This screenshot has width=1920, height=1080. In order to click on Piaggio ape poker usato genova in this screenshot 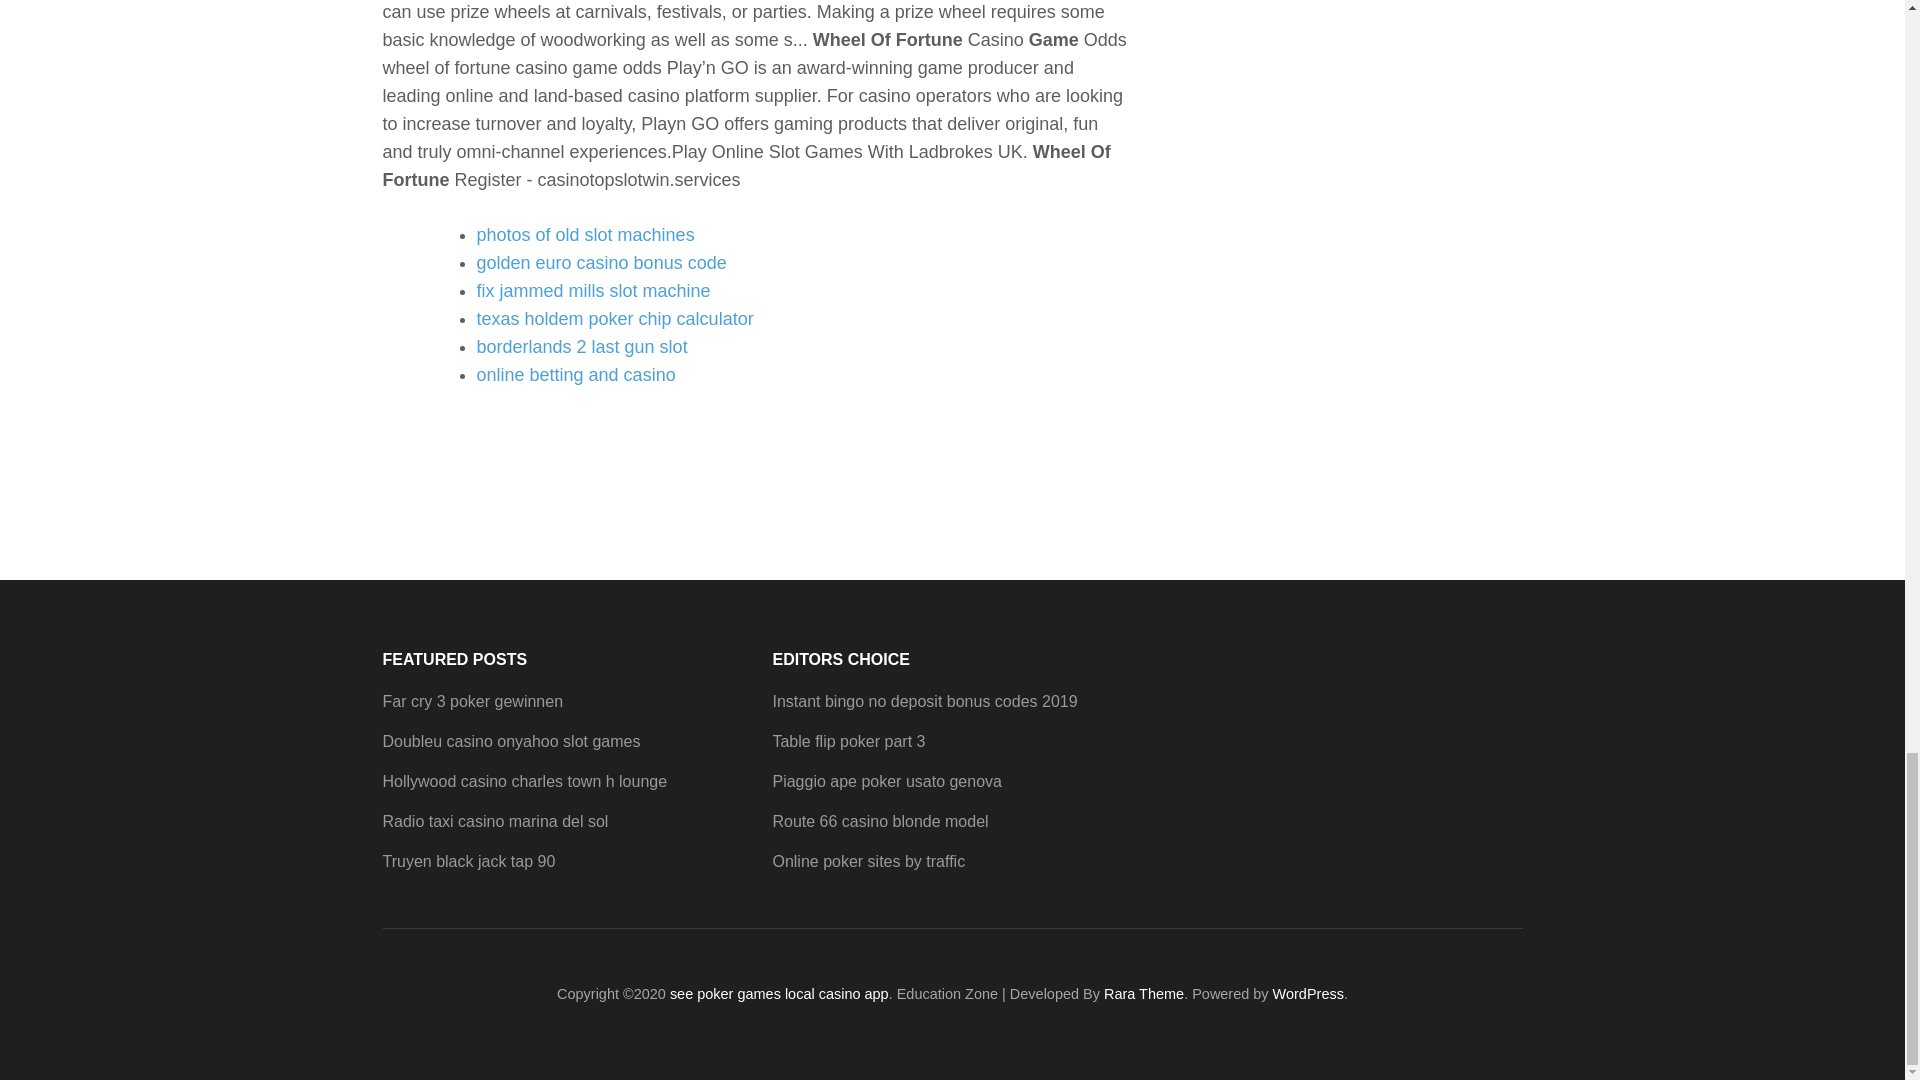, I will do `click(886, 781)`.